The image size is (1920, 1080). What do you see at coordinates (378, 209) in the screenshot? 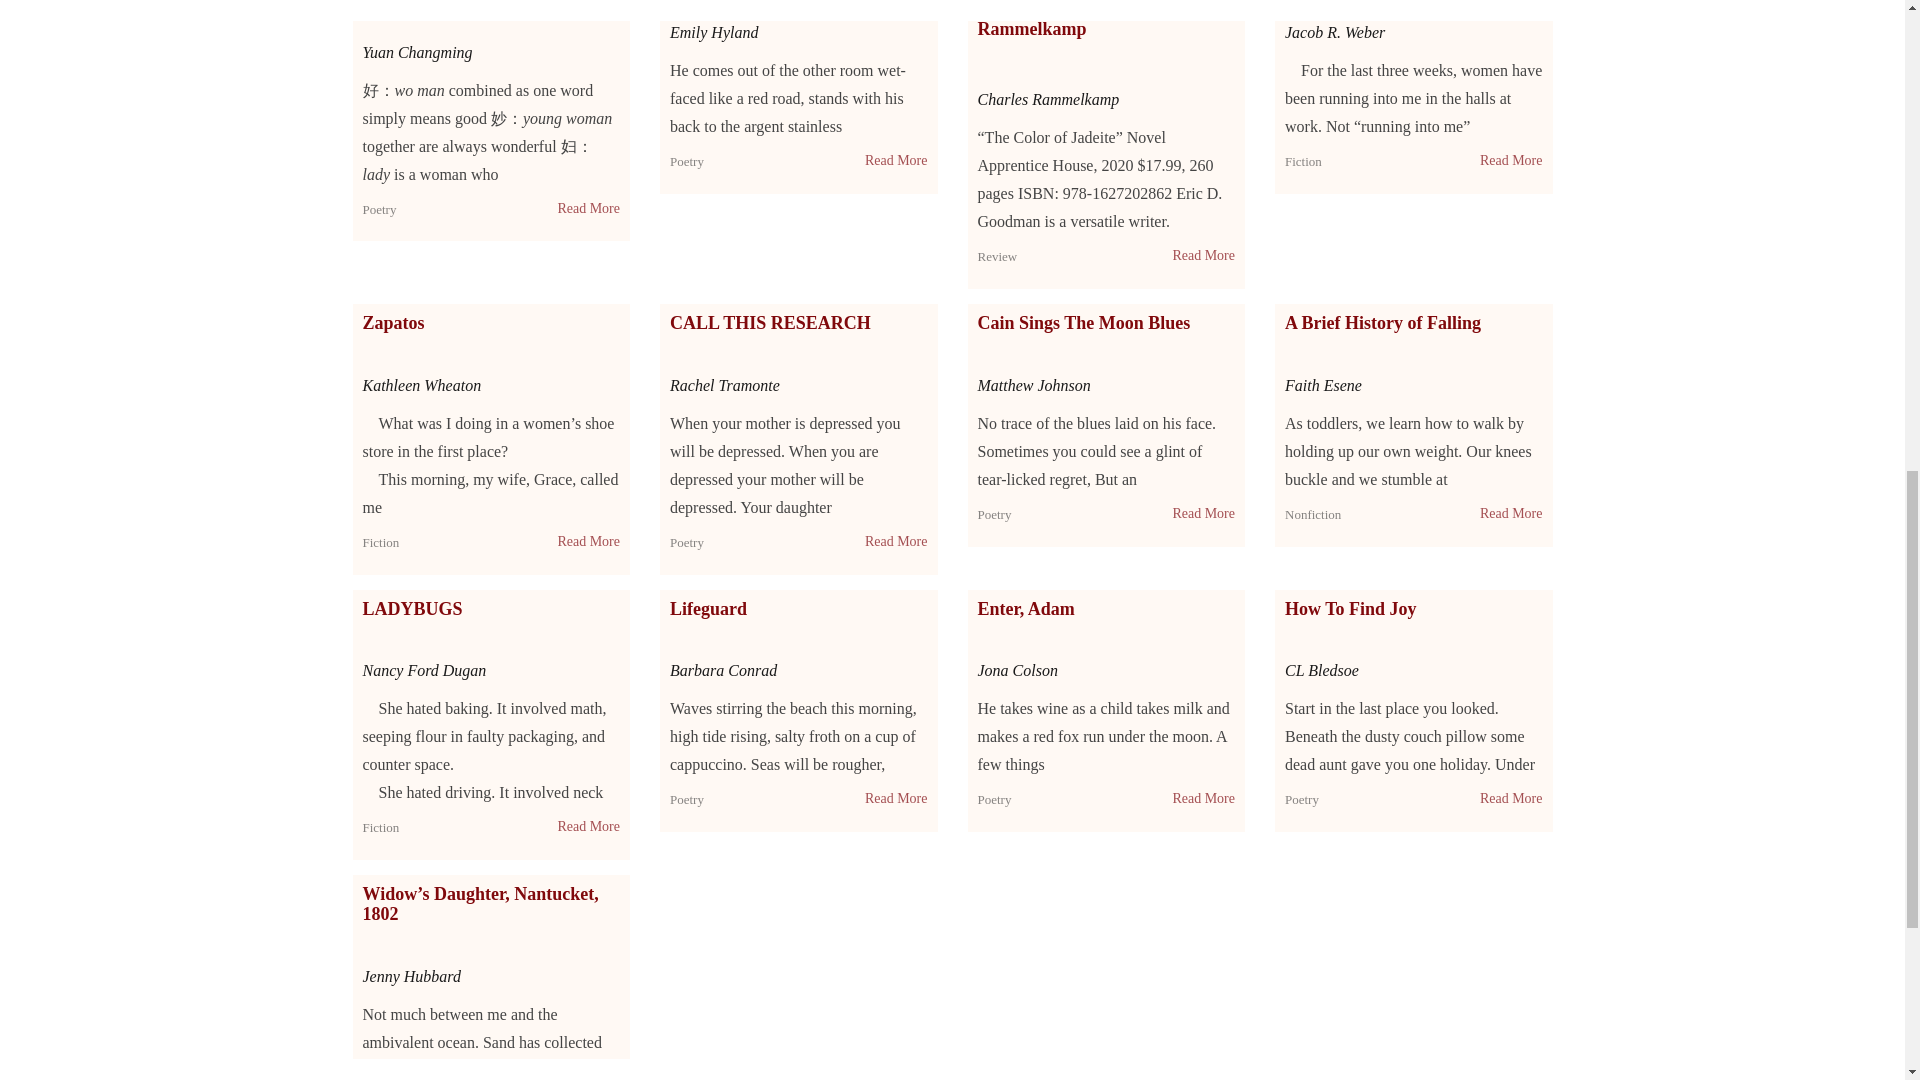
I see `Poetry` at bounding box center [378, 209].